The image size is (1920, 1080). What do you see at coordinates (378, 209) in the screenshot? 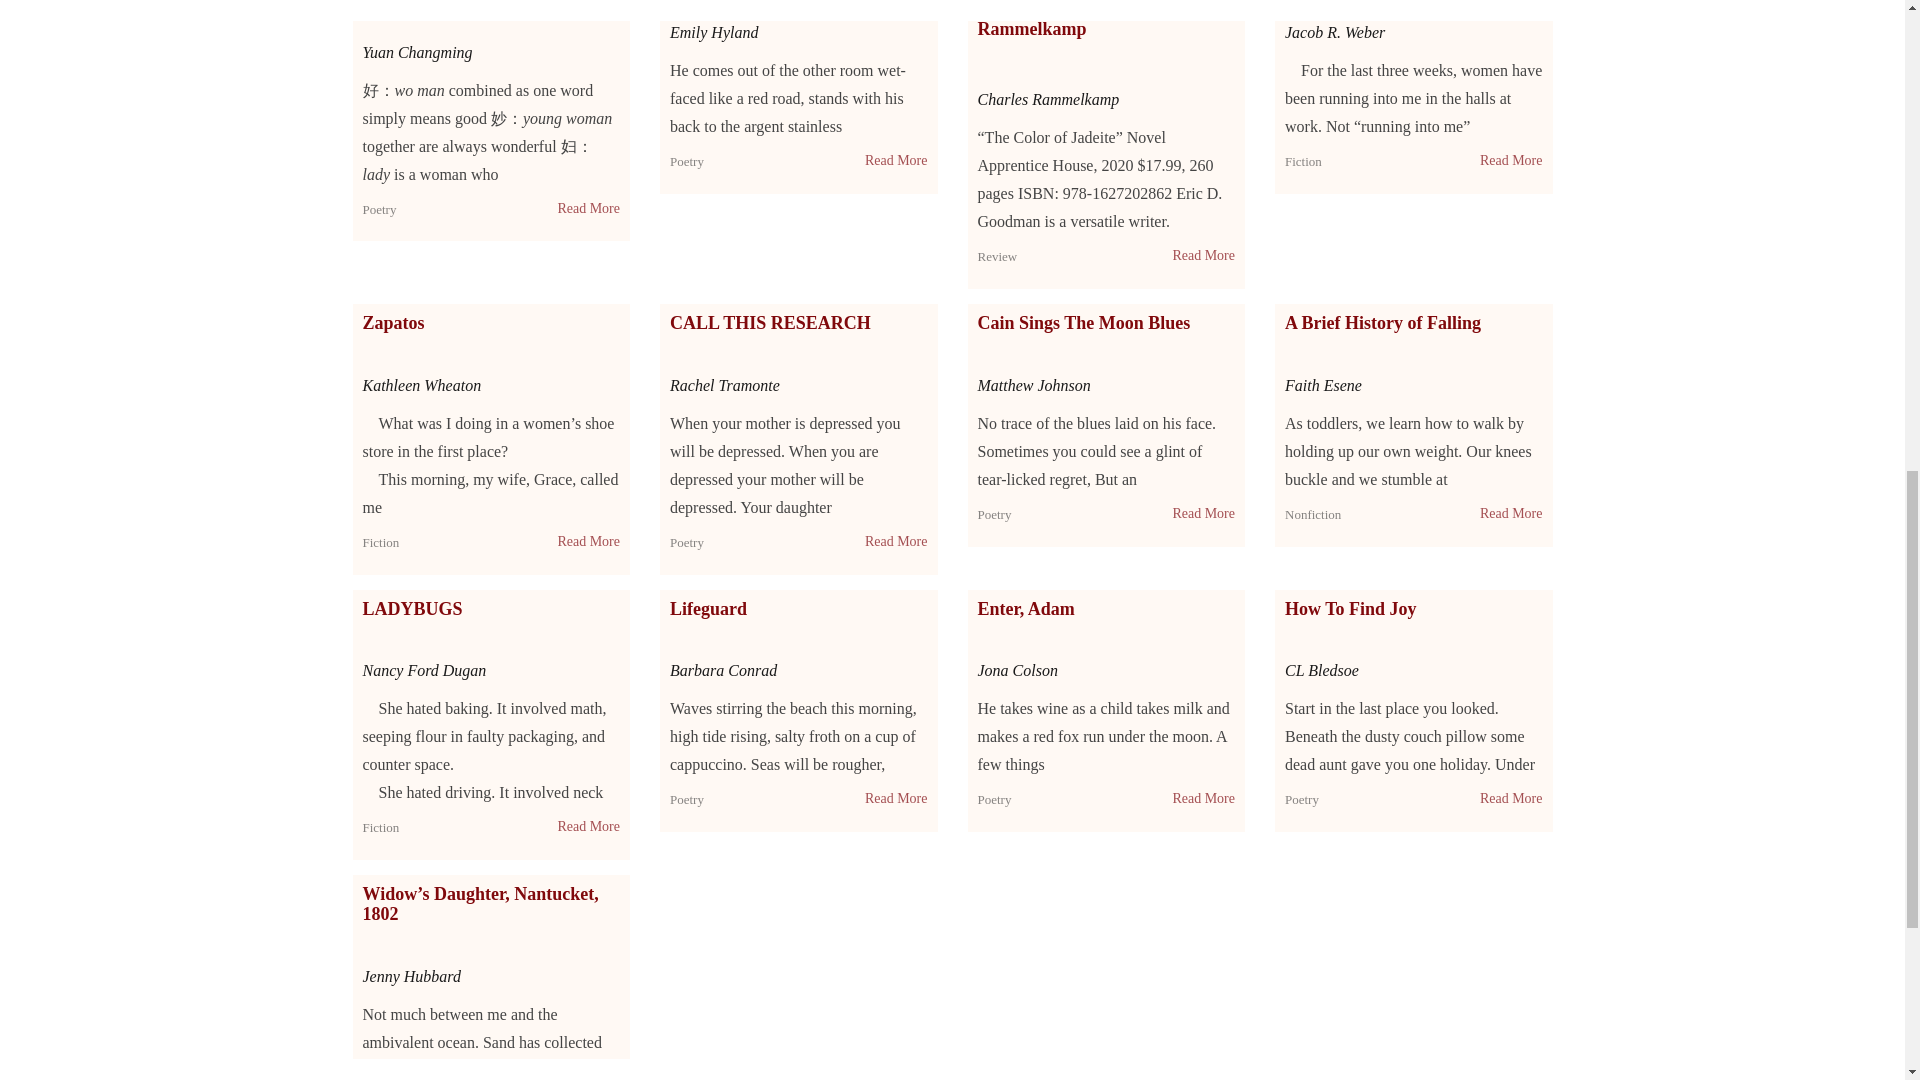
I see `Poetry` at bounding box center [378, 209].